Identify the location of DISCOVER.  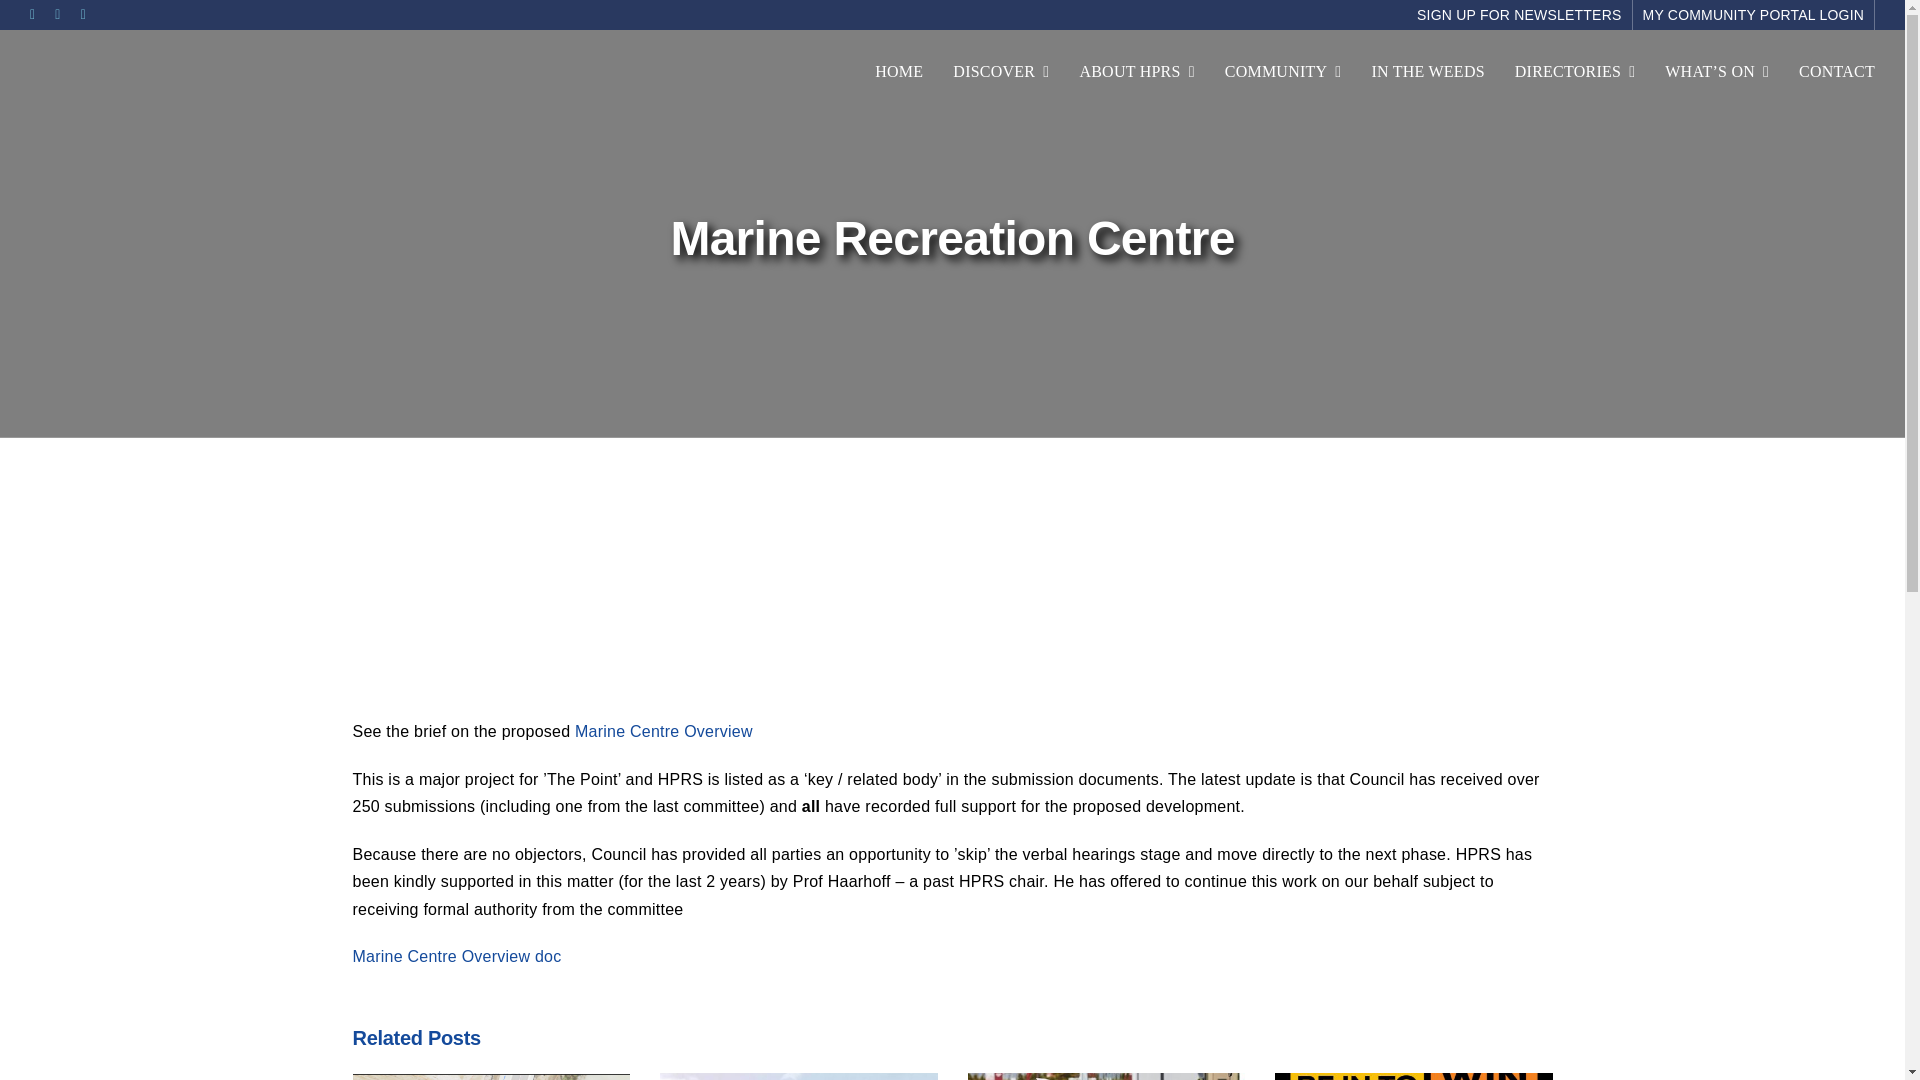
(1000, 72).